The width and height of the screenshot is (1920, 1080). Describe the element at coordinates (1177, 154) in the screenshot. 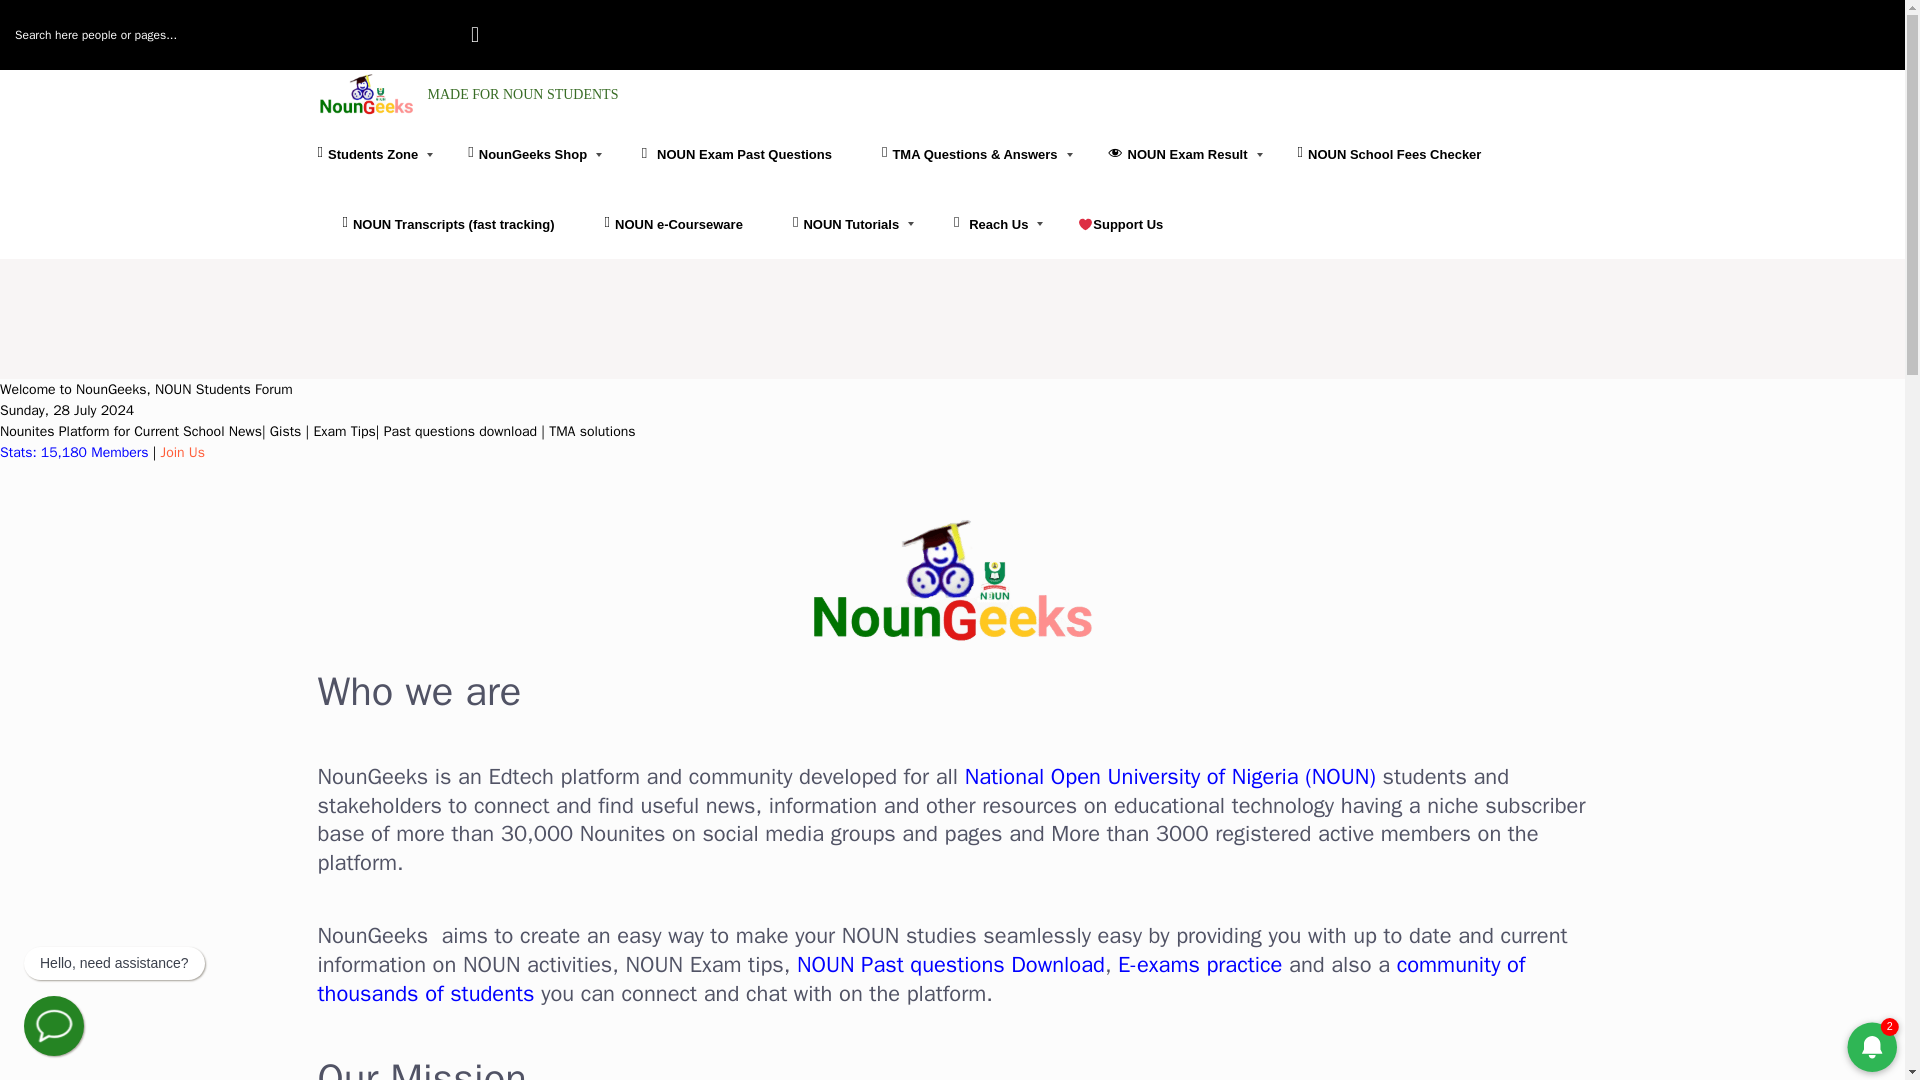

I see `NOUN Exam Result` at that location.